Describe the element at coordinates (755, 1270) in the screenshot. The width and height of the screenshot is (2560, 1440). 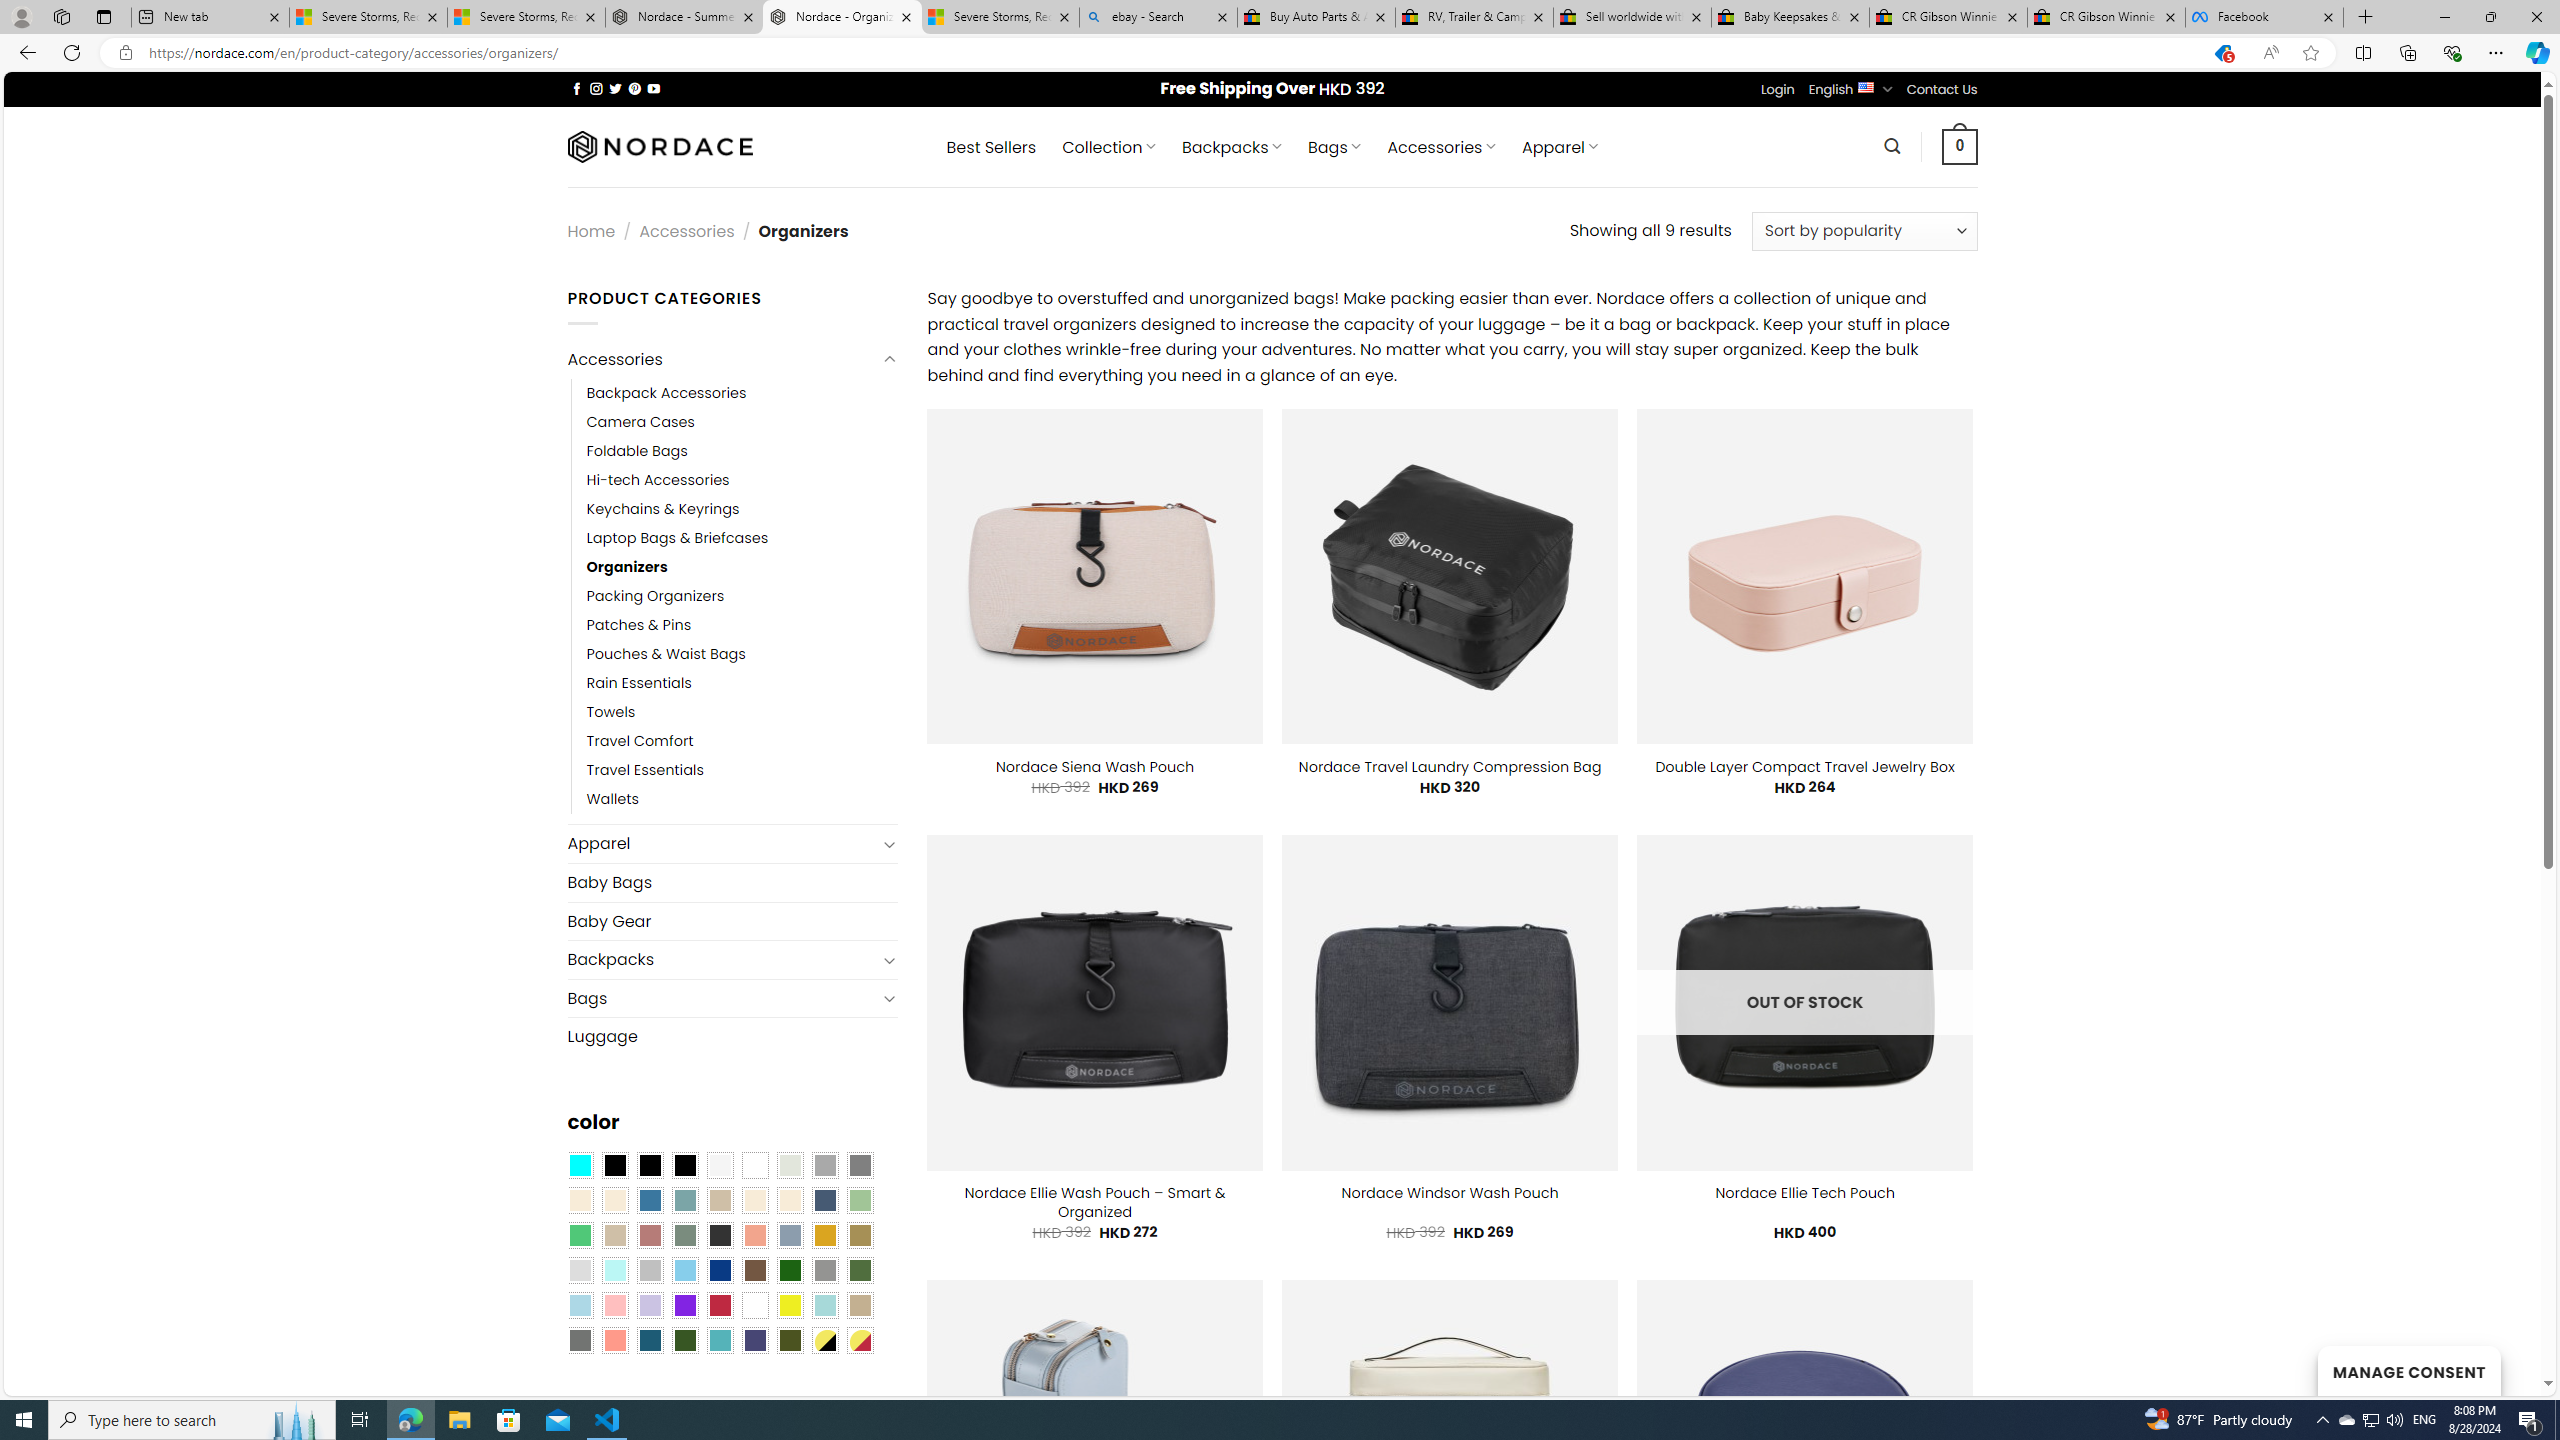
I see `Brown` at that location.